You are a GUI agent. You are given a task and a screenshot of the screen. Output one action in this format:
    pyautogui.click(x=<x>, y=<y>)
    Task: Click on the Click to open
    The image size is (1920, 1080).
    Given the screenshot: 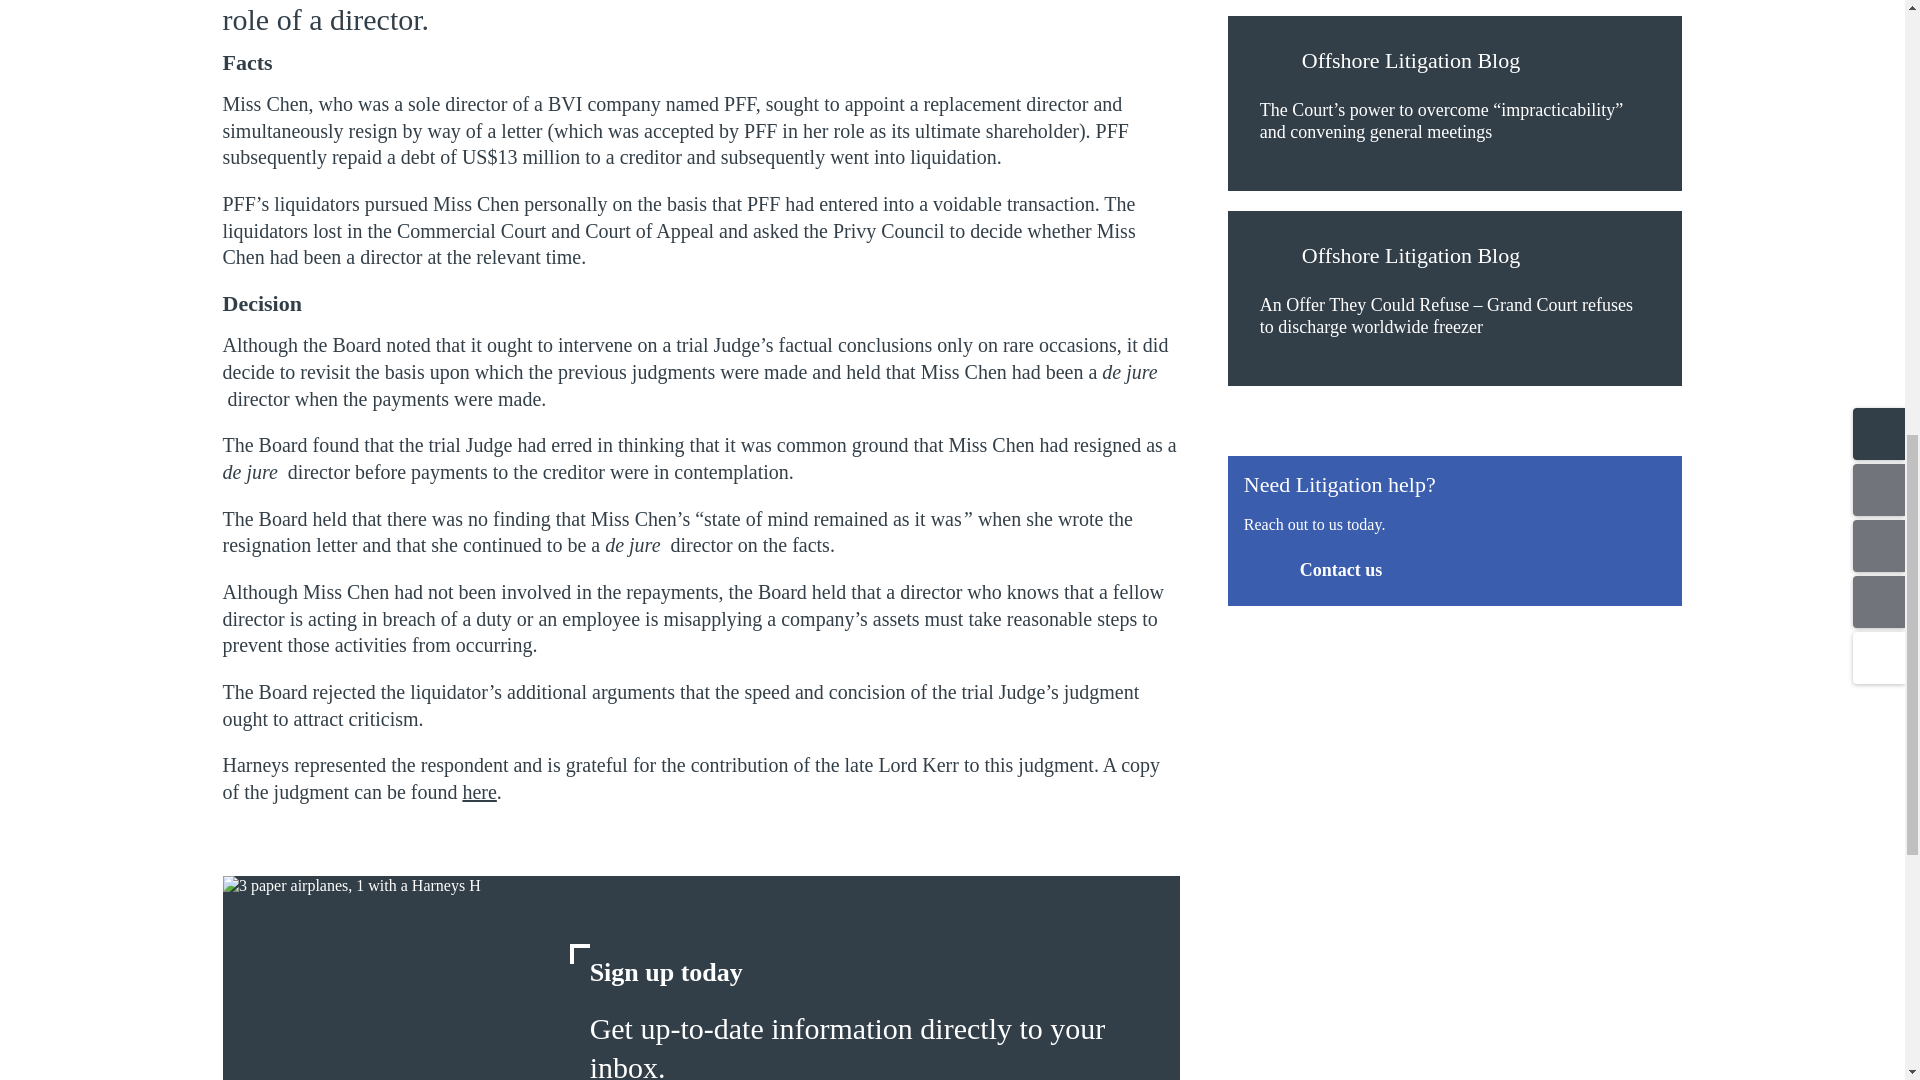 What is the action you would take?
    pyautogui.click(x=478, y=792)
    